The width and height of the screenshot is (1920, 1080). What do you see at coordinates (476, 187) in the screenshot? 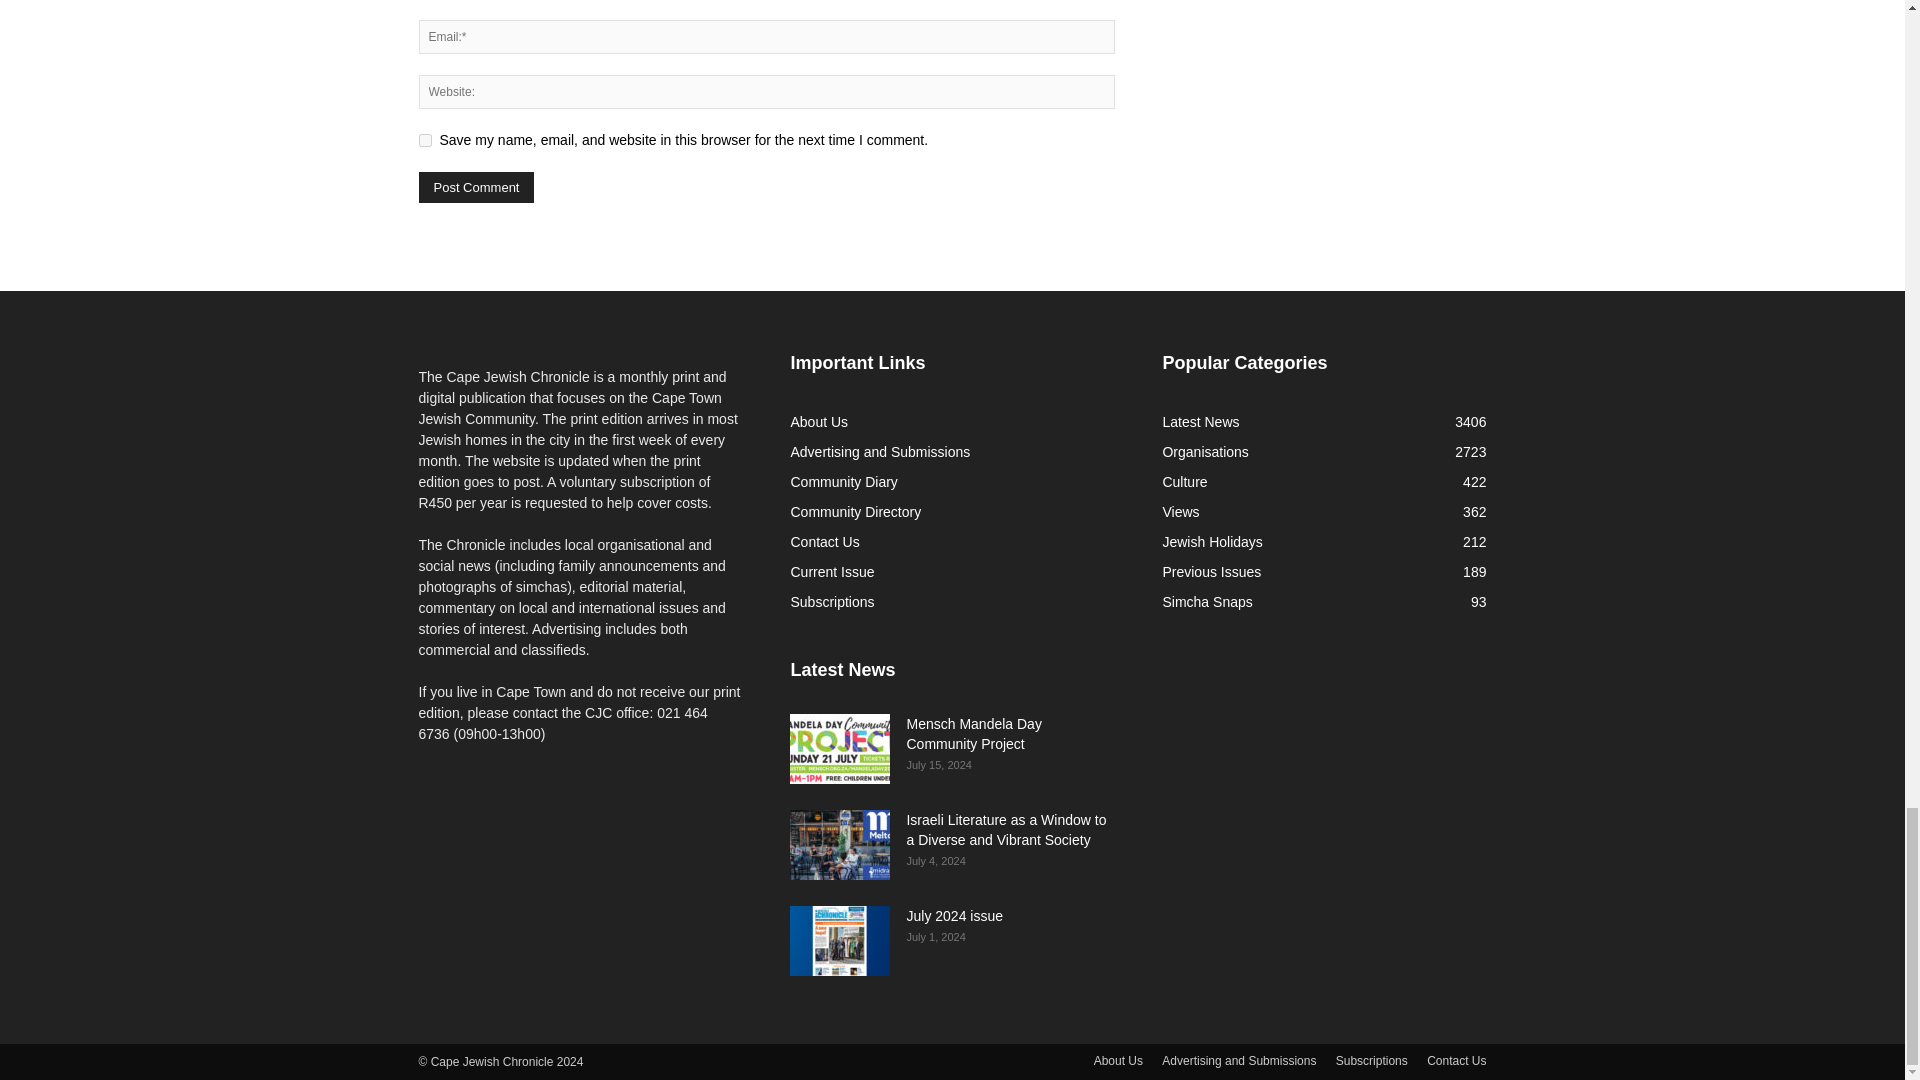
I see `Post Comment` at bounding box center [476, 187].